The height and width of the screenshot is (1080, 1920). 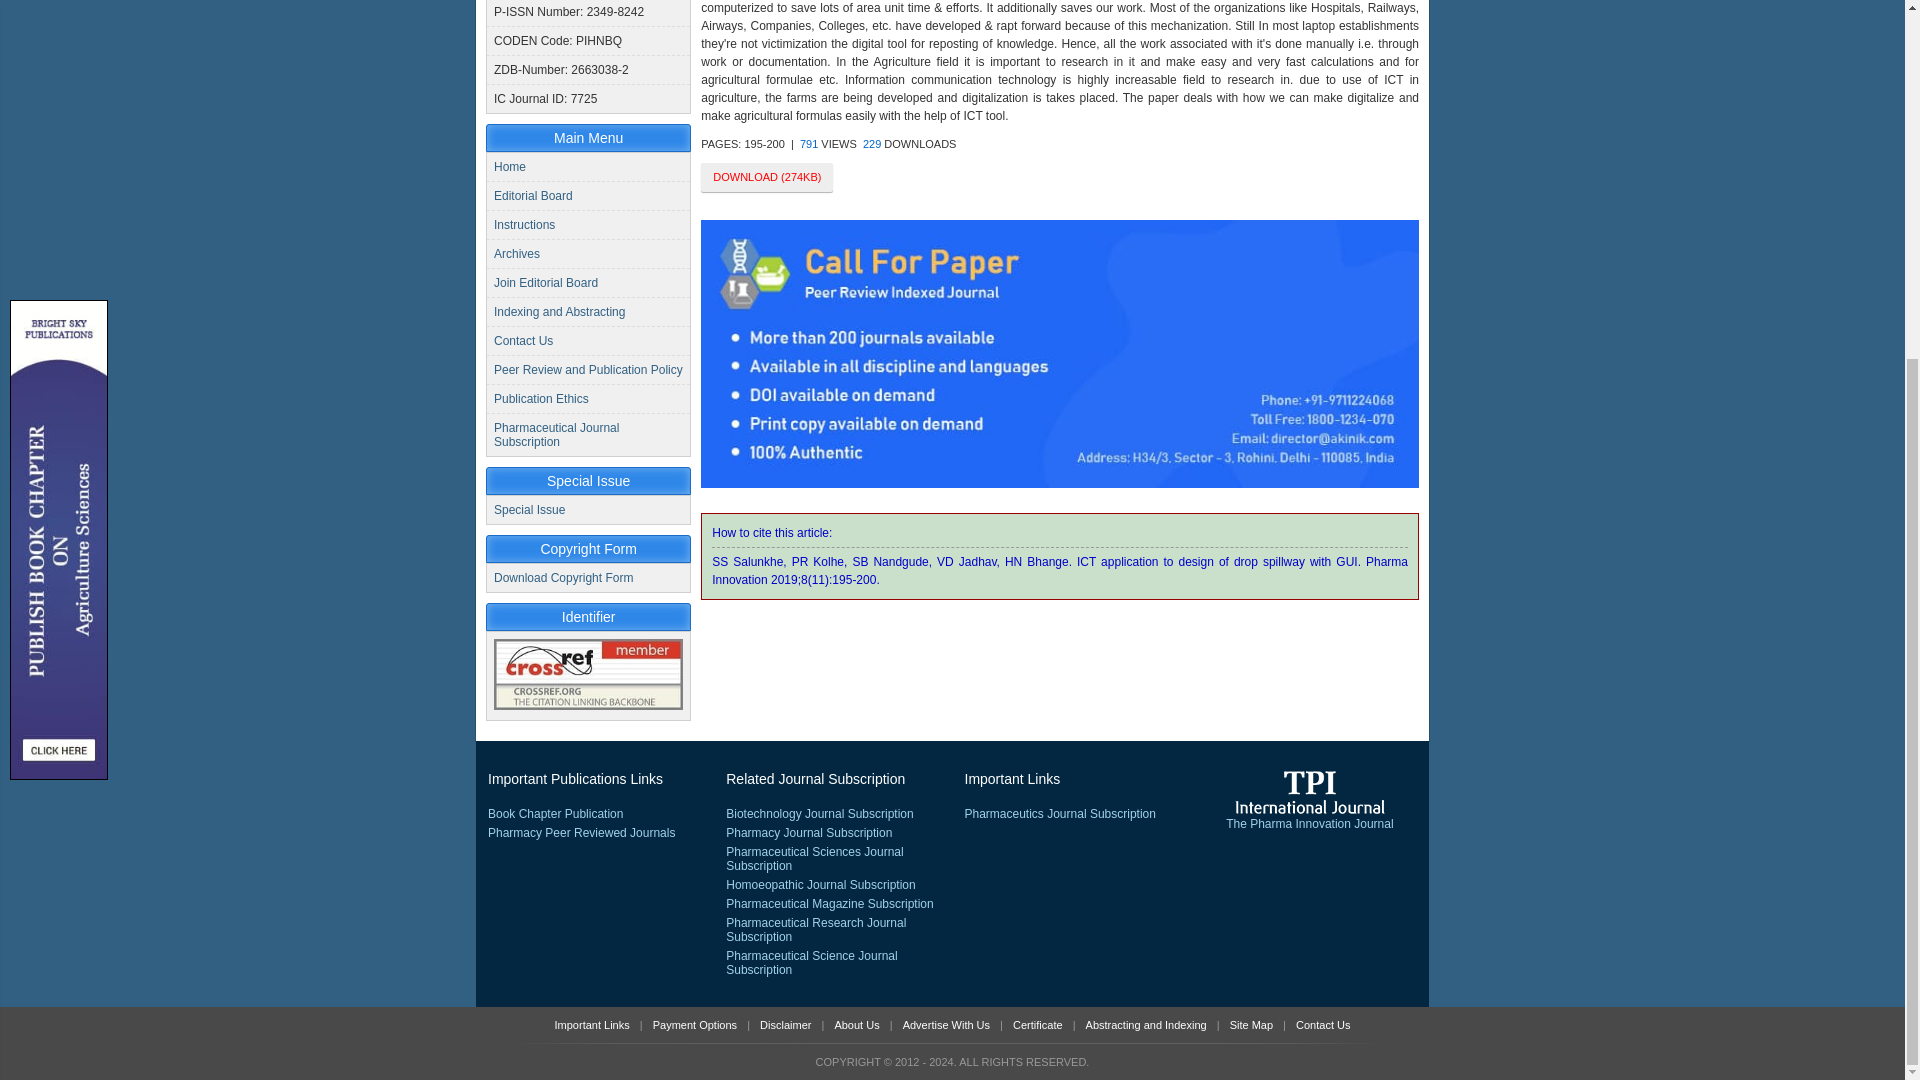 What do you see at coordinates (522, 340) in the screenshot?
I see `Contact Us` at bounding box center [522, 340].